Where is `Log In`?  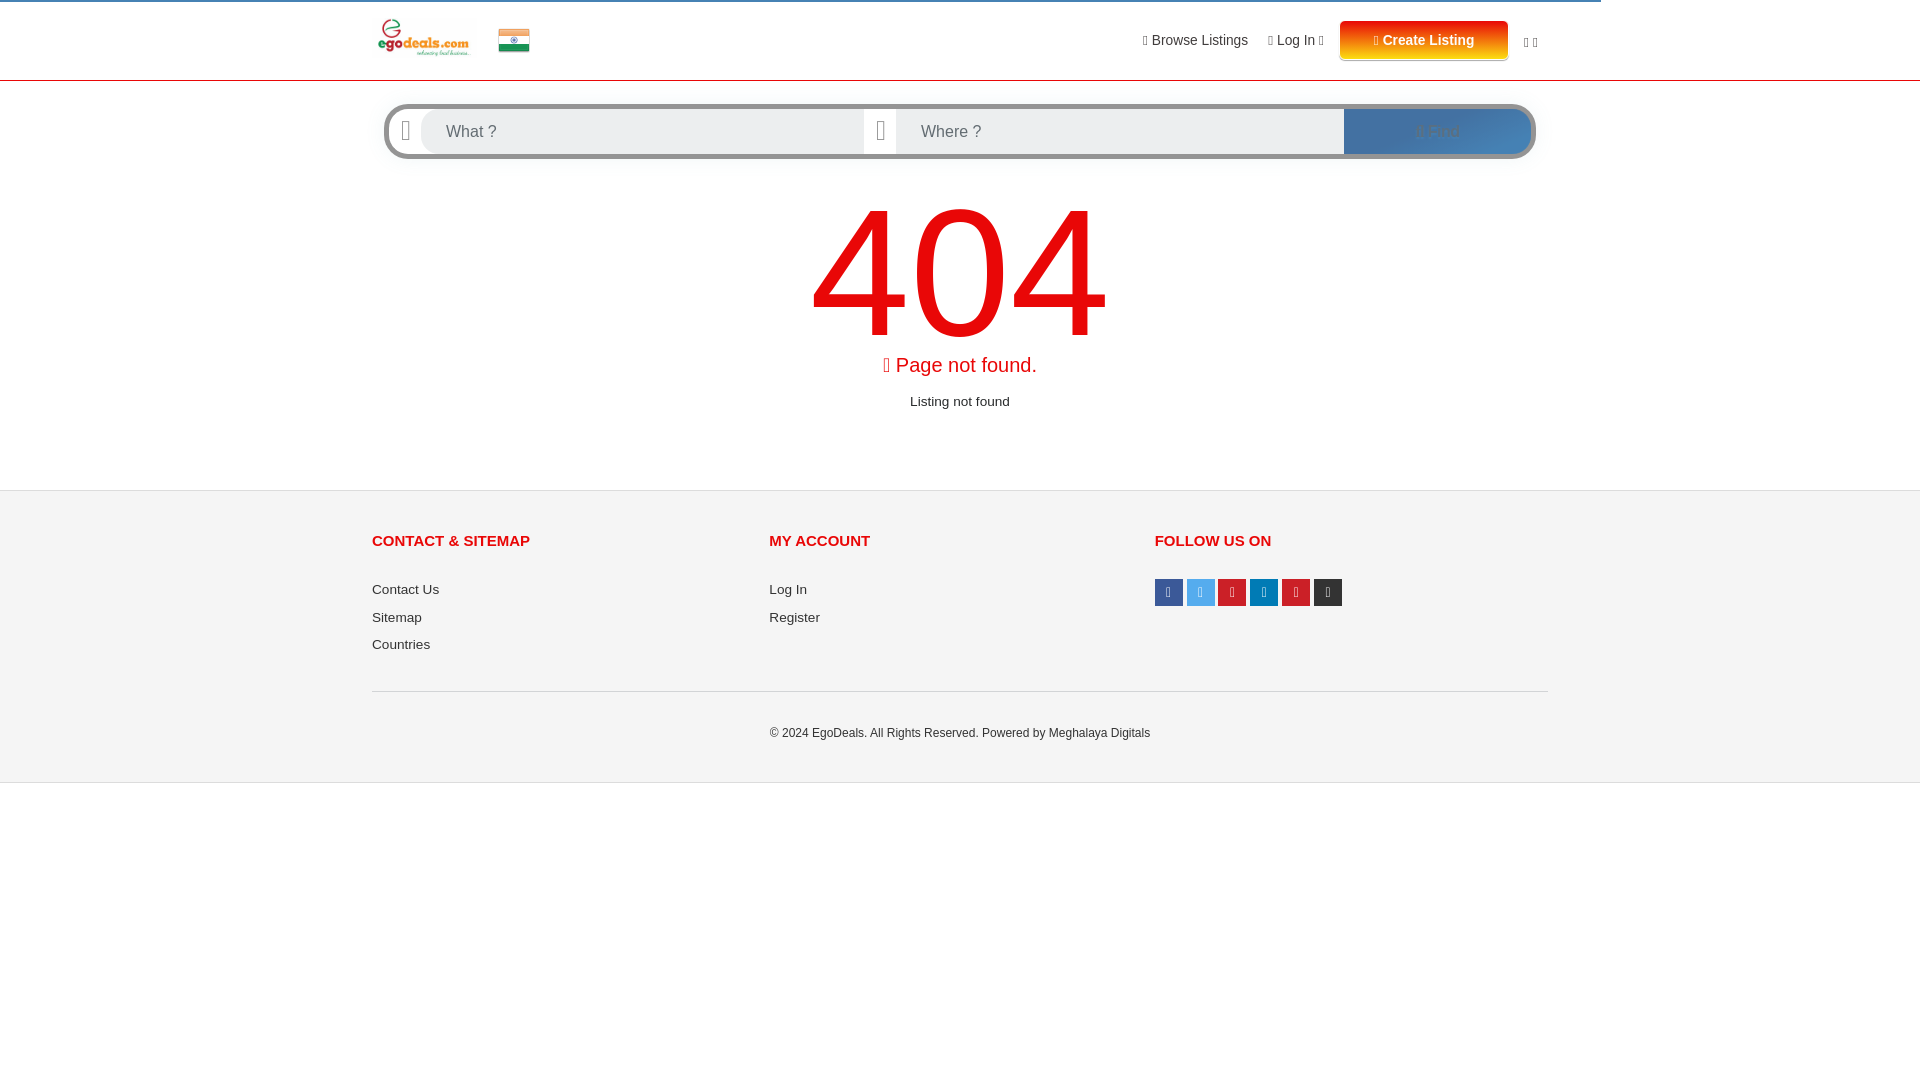
Log In is located at coordinates (1296, 40).